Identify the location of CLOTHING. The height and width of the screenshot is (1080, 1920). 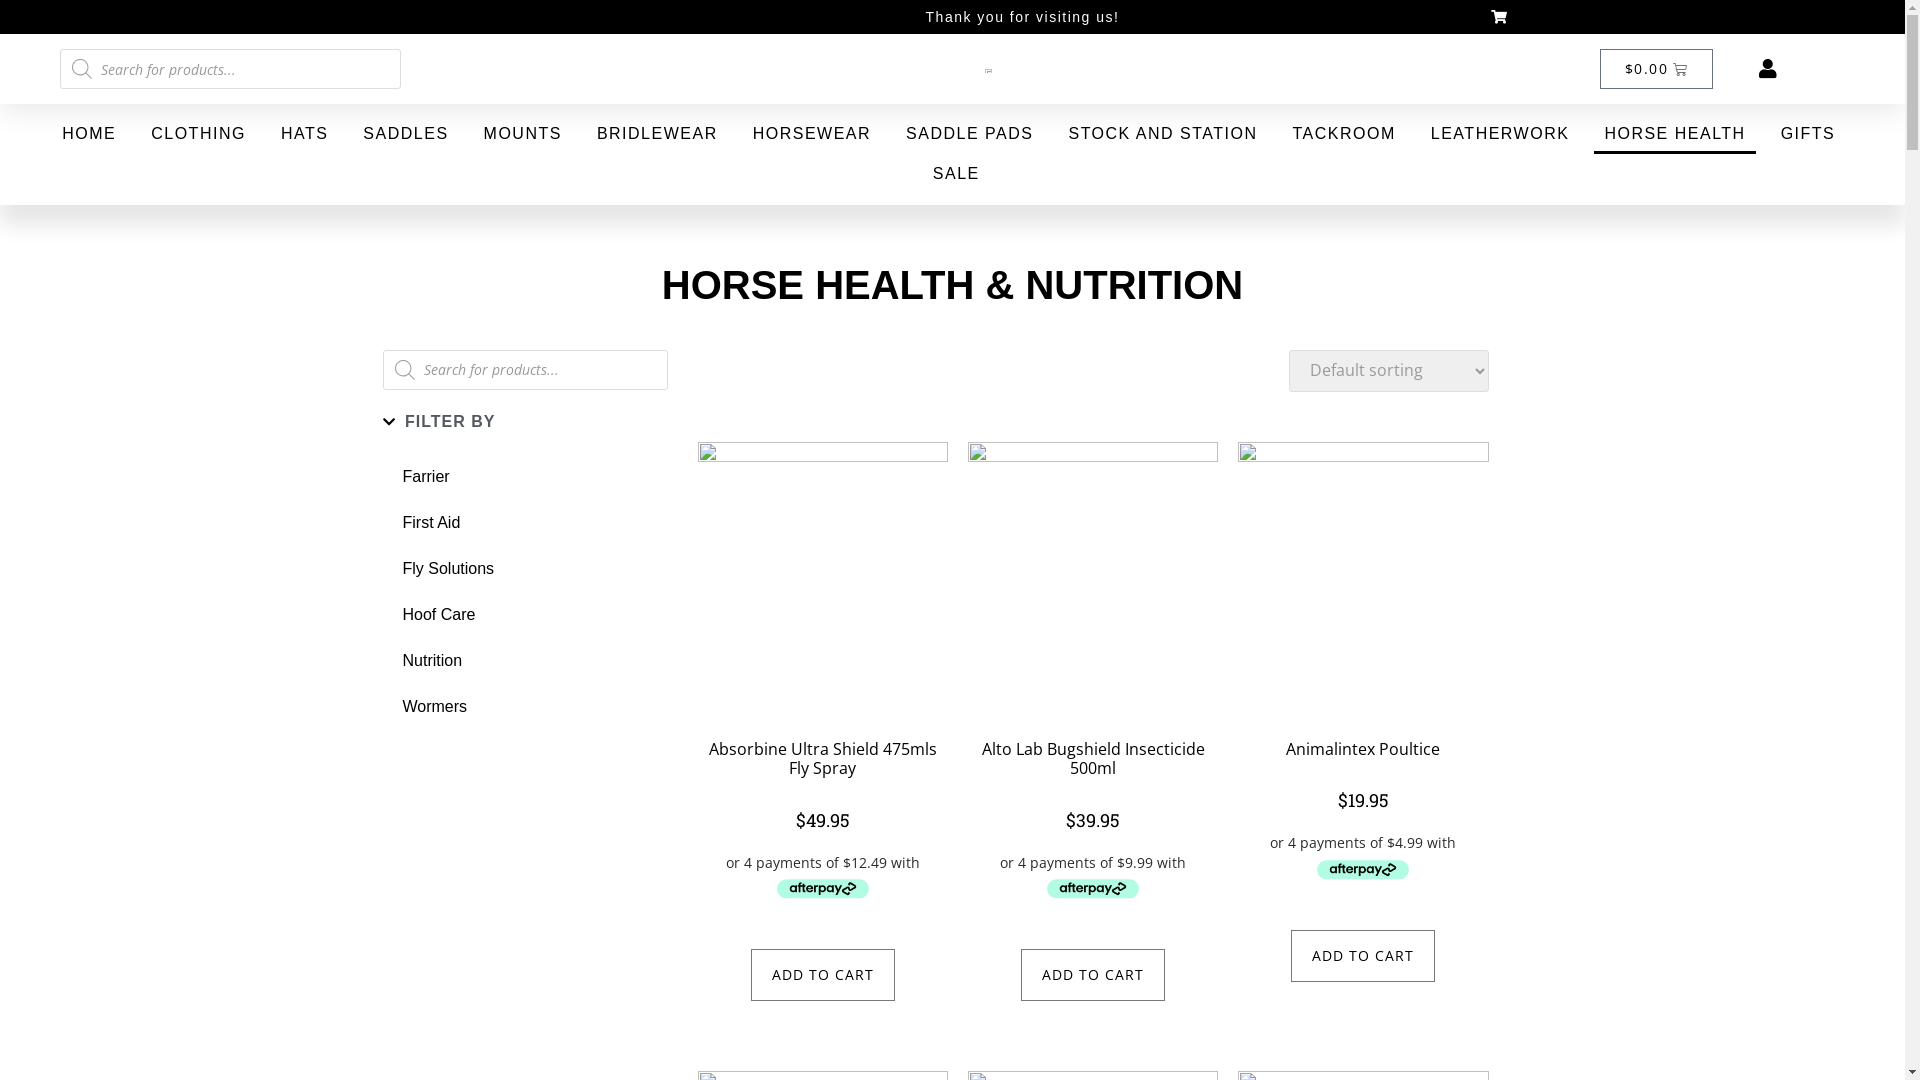
(198, 134).